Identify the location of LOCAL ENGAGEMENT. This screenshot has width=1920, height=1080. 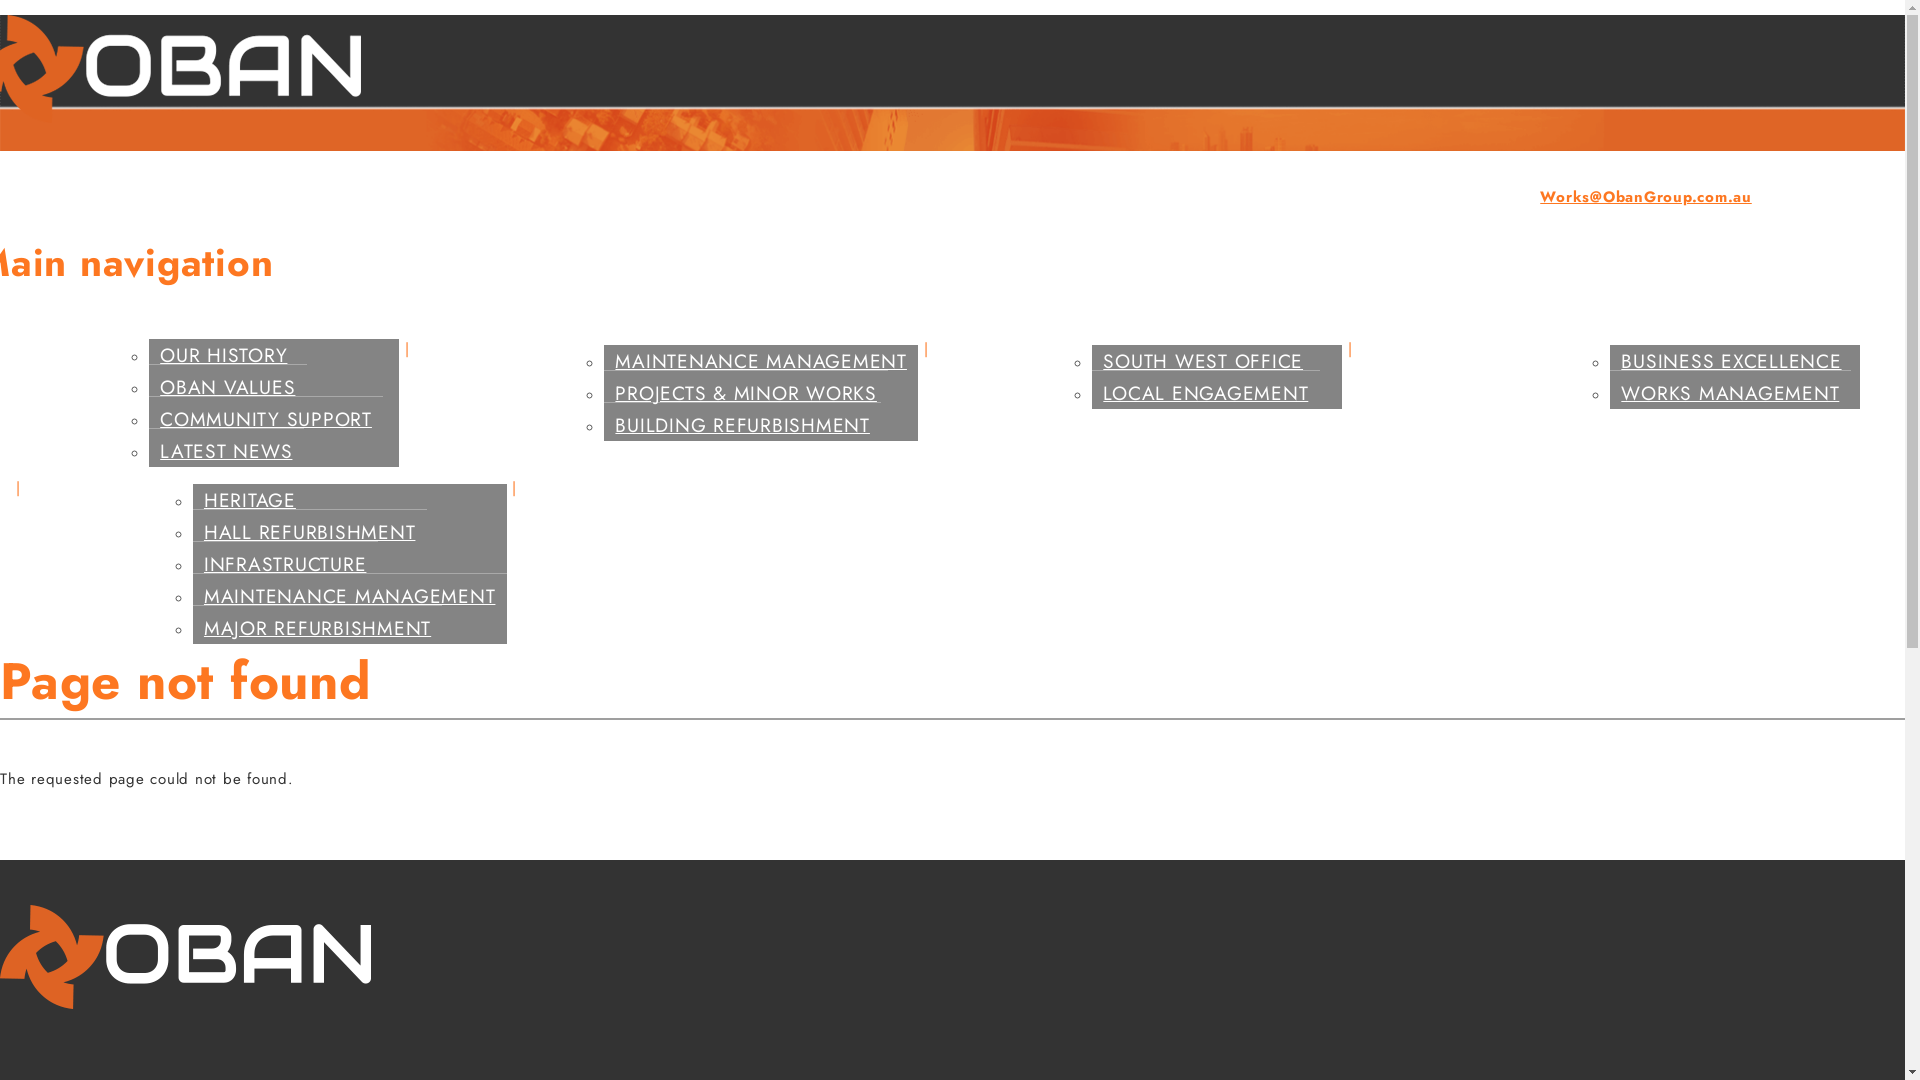
(1206, 392).